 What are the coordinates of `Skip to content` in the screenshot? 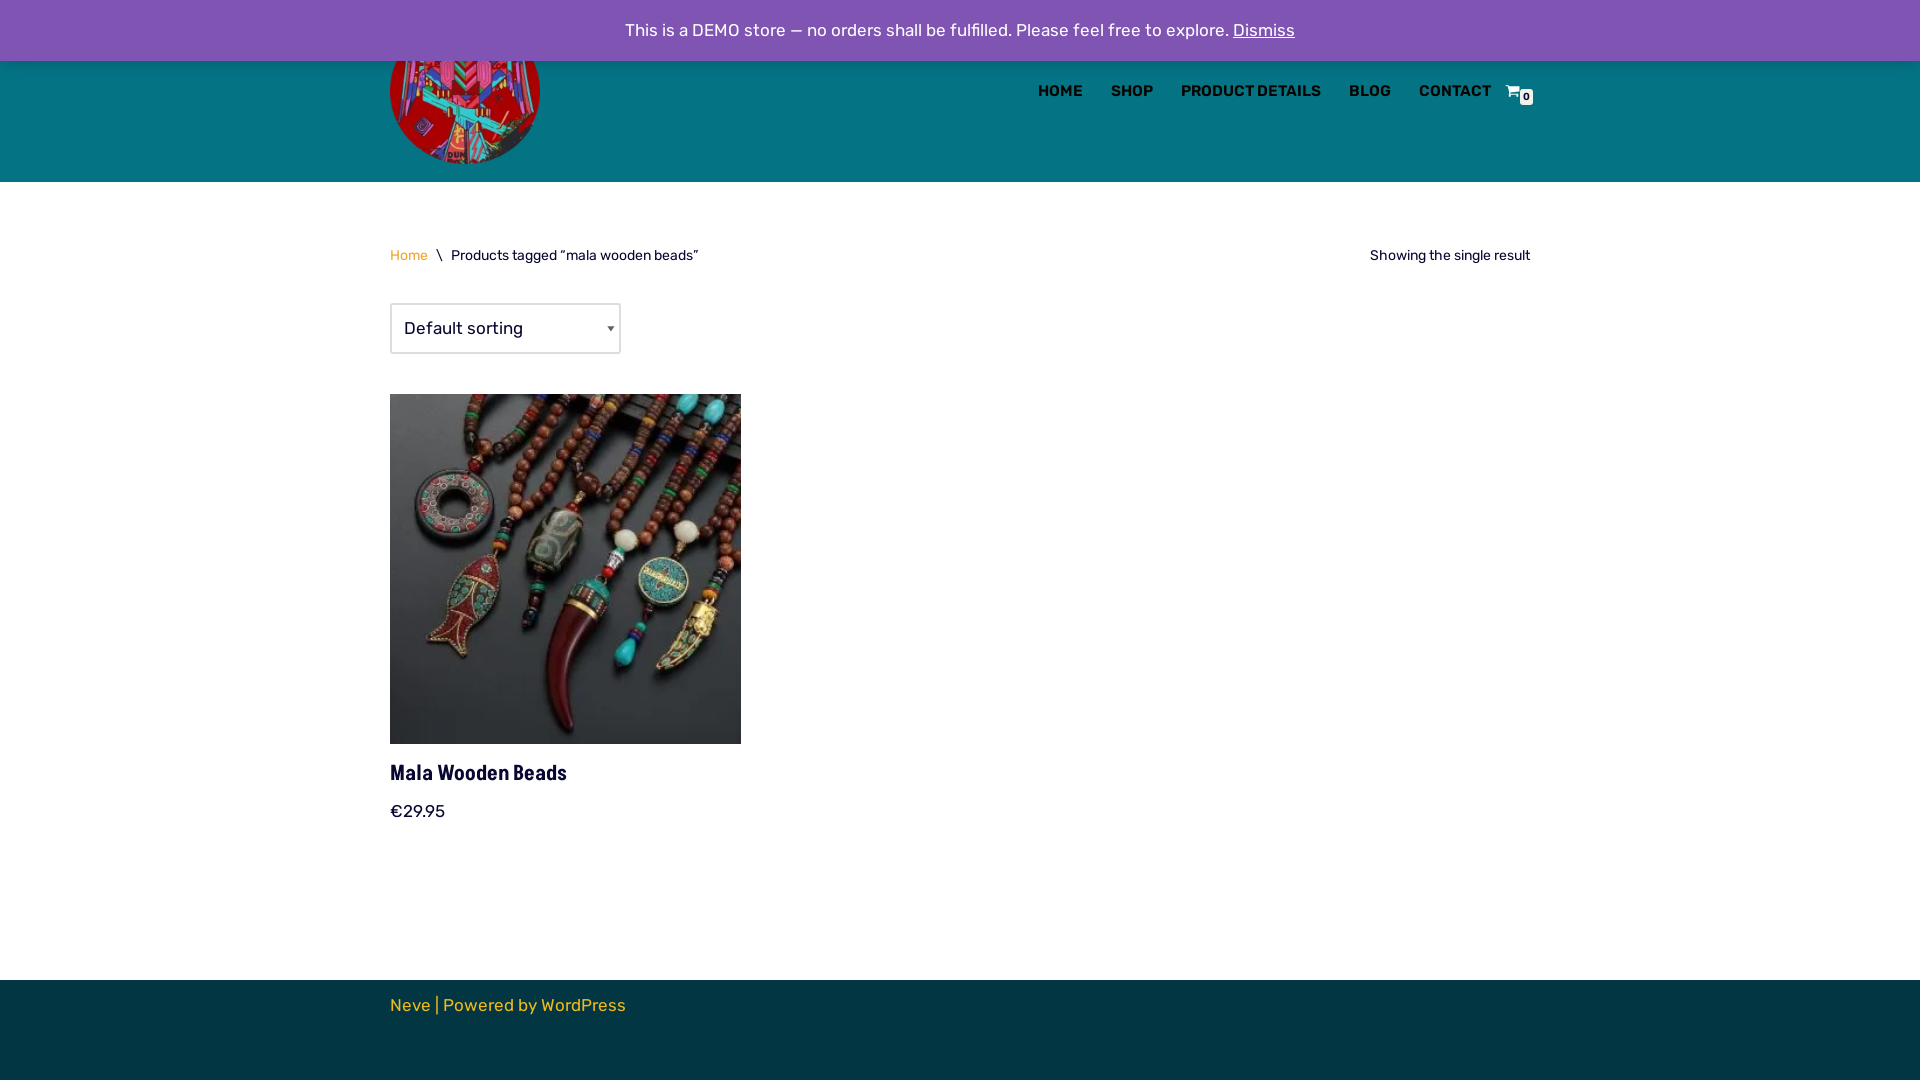 It's located at (15, 42).